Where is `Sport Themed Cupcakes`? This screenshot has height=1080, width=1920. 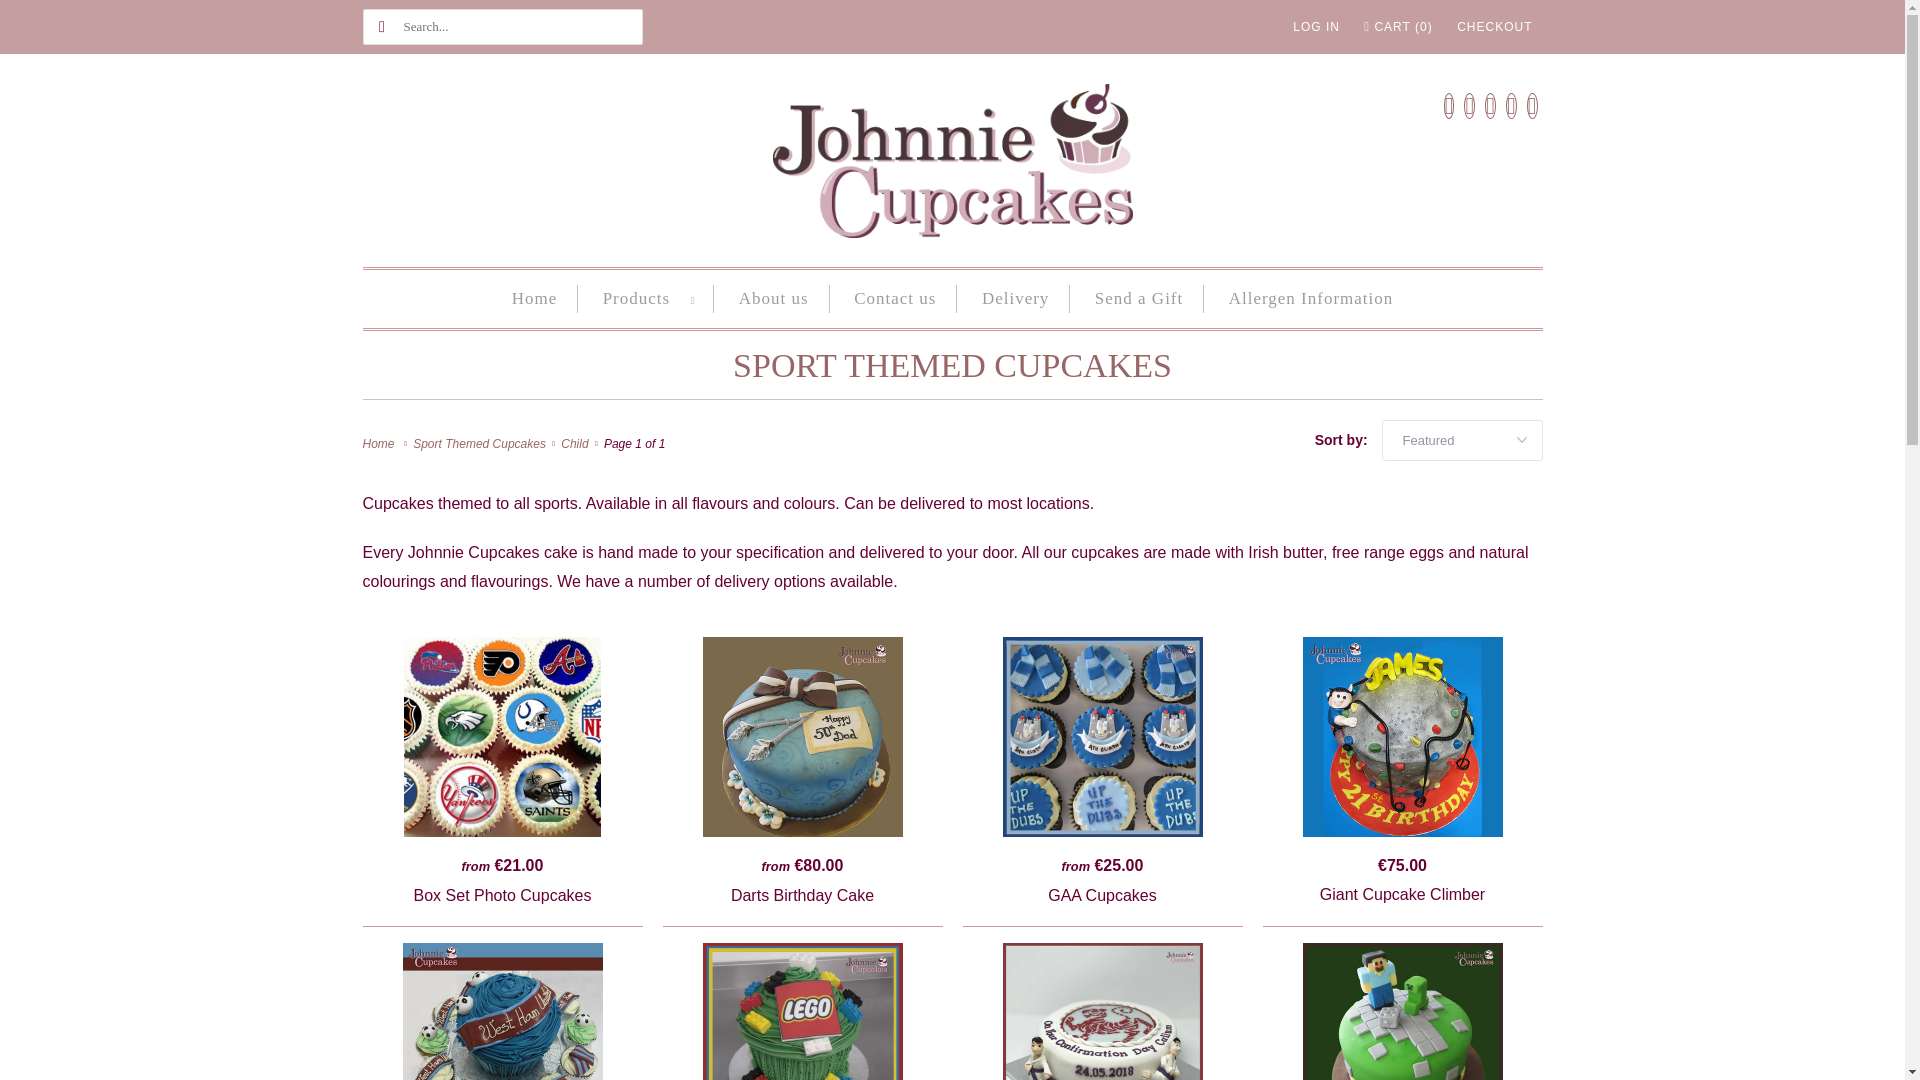 Sport Themed Cupcakes is located at coordinates (952, 365).